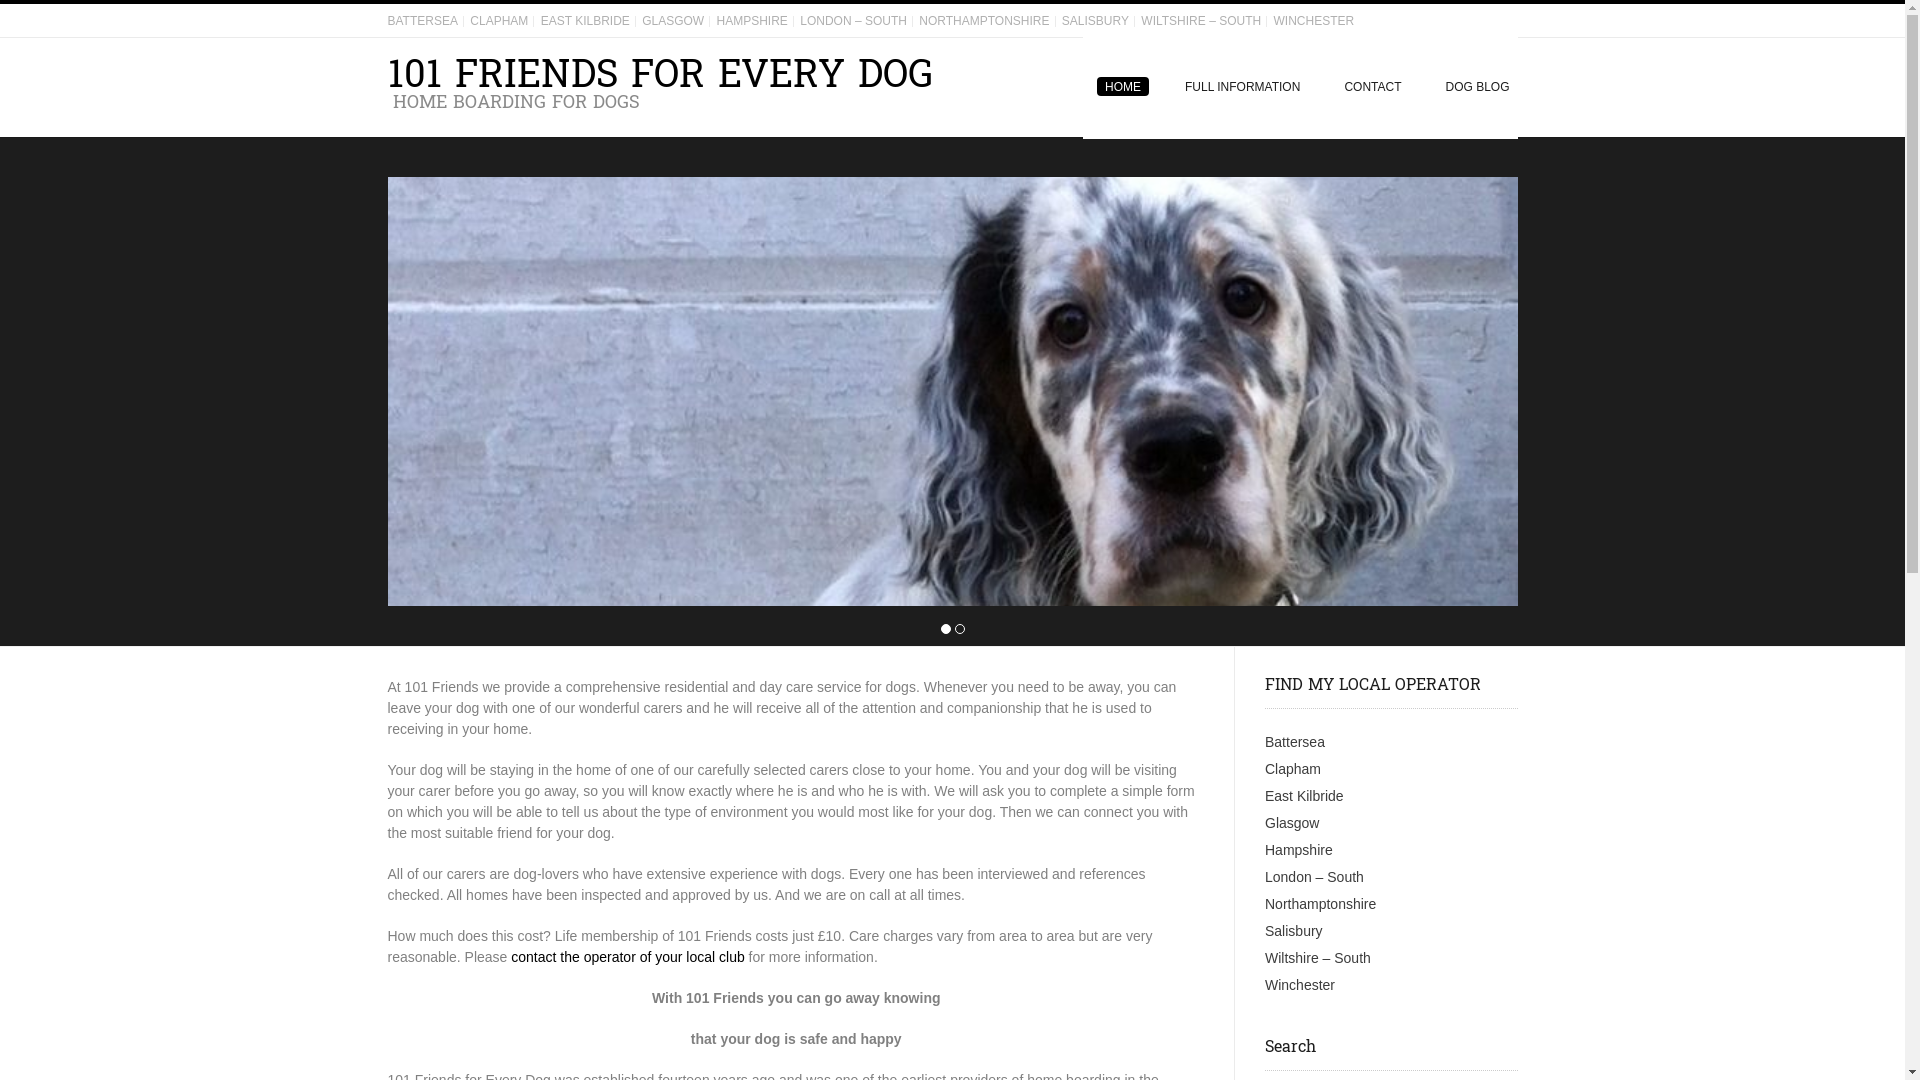  I want to click on Hampshire, so click(1299, 850).